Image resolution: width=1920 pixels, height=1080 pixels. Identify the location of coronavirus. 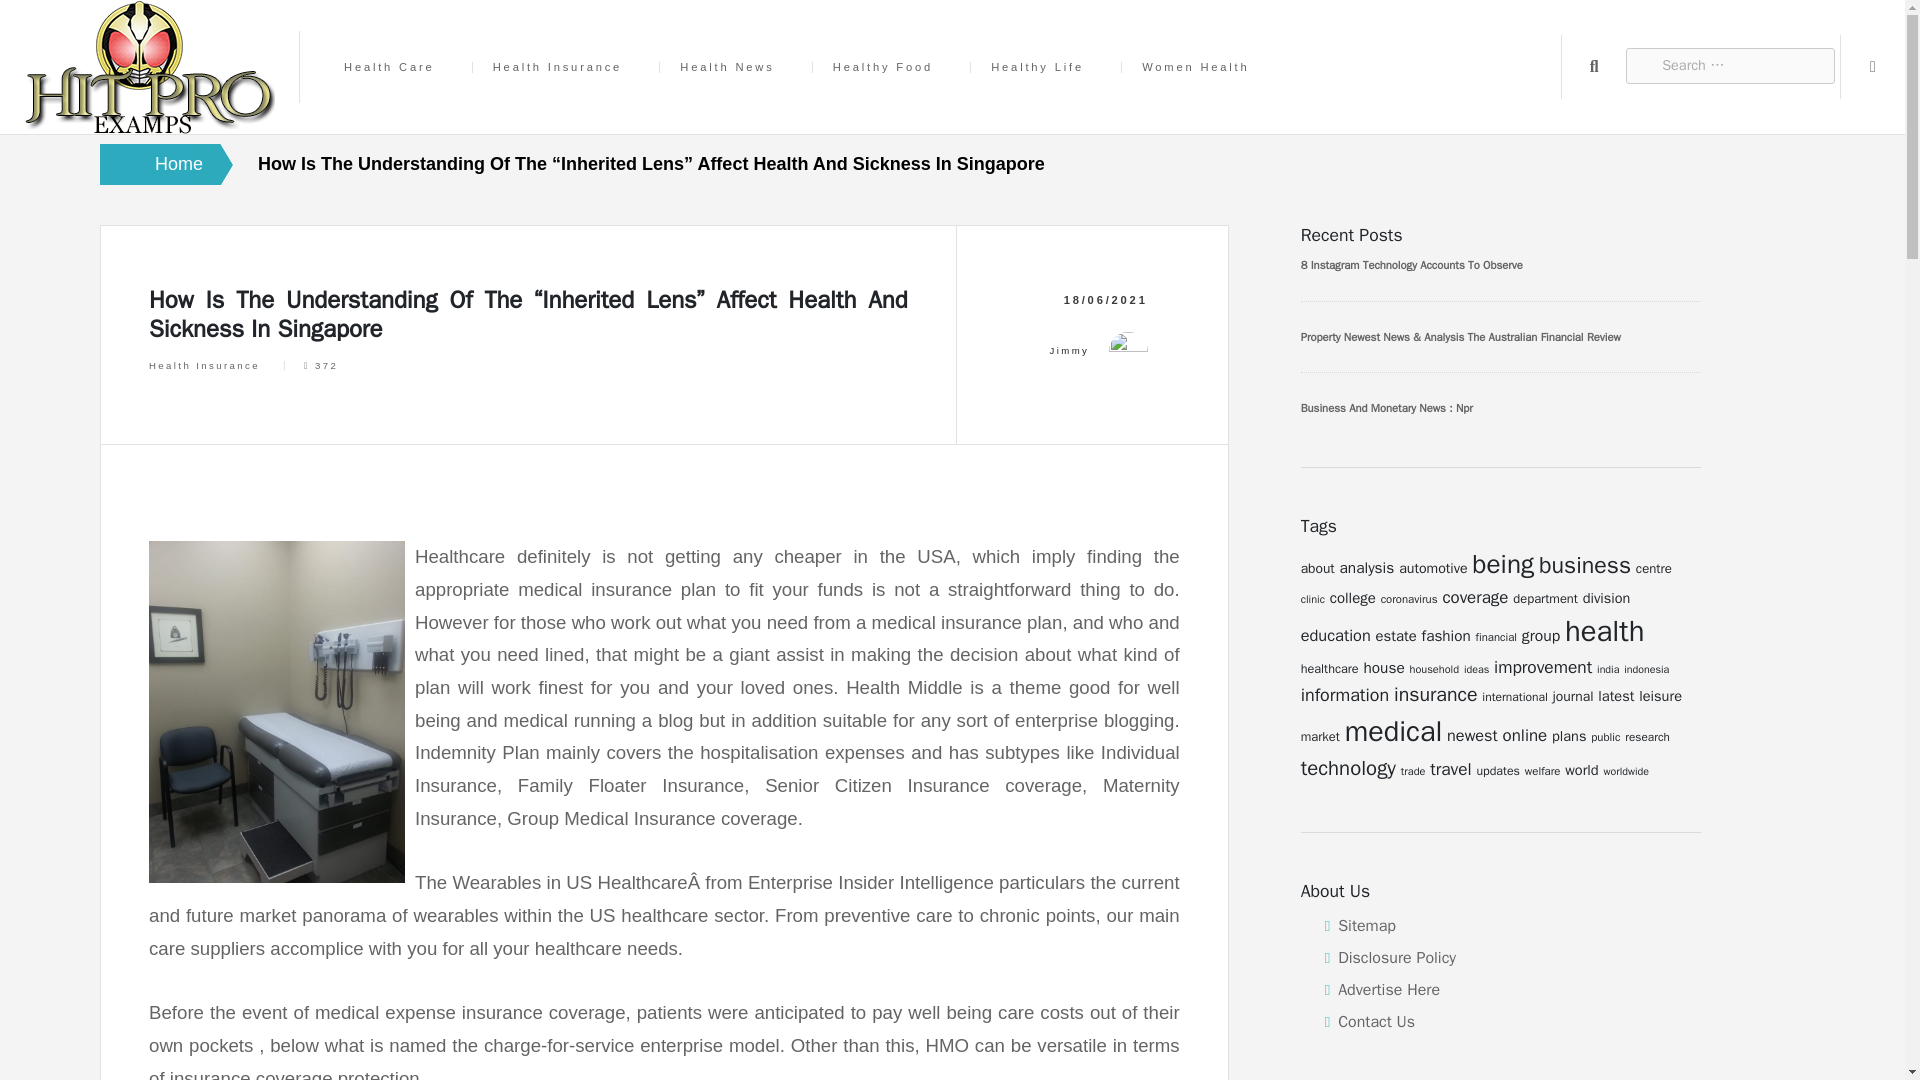
(1409, 598).